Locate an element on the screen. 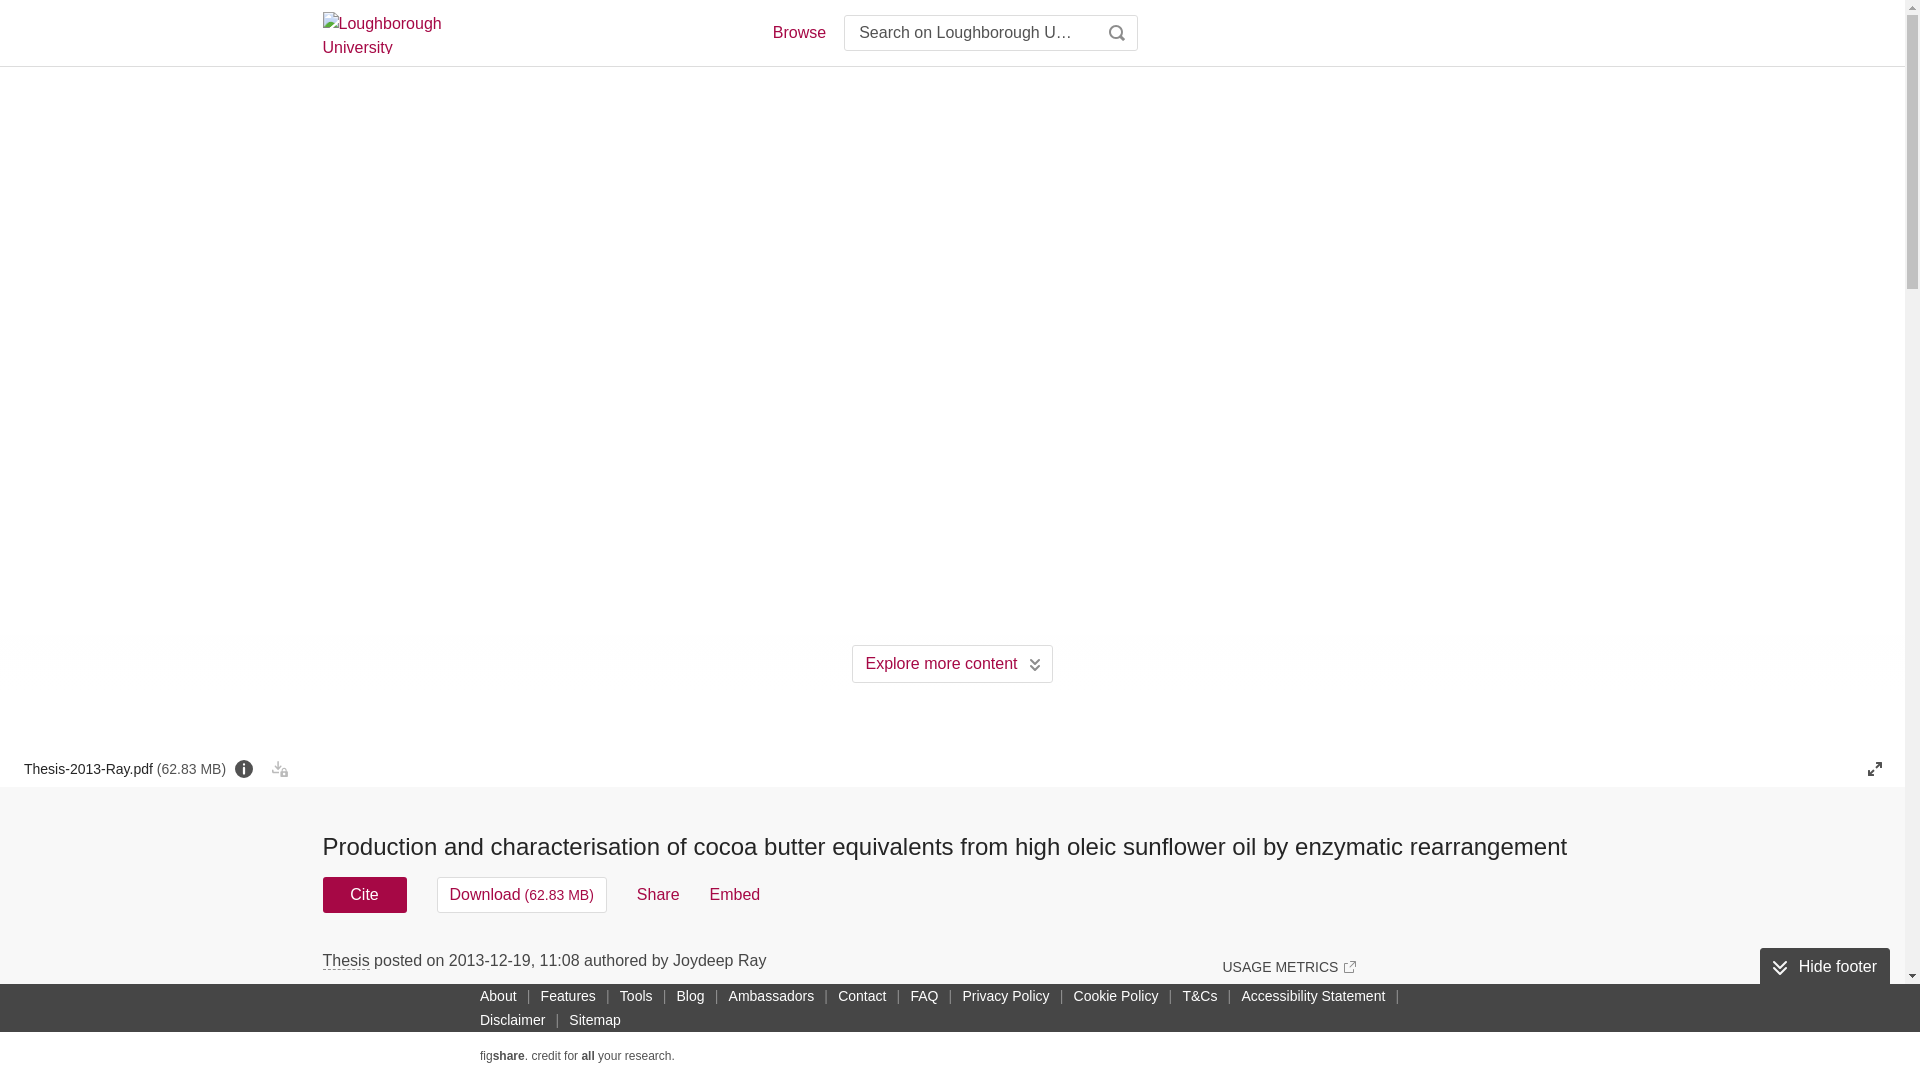  Blog is located at coordinates (690, 995).